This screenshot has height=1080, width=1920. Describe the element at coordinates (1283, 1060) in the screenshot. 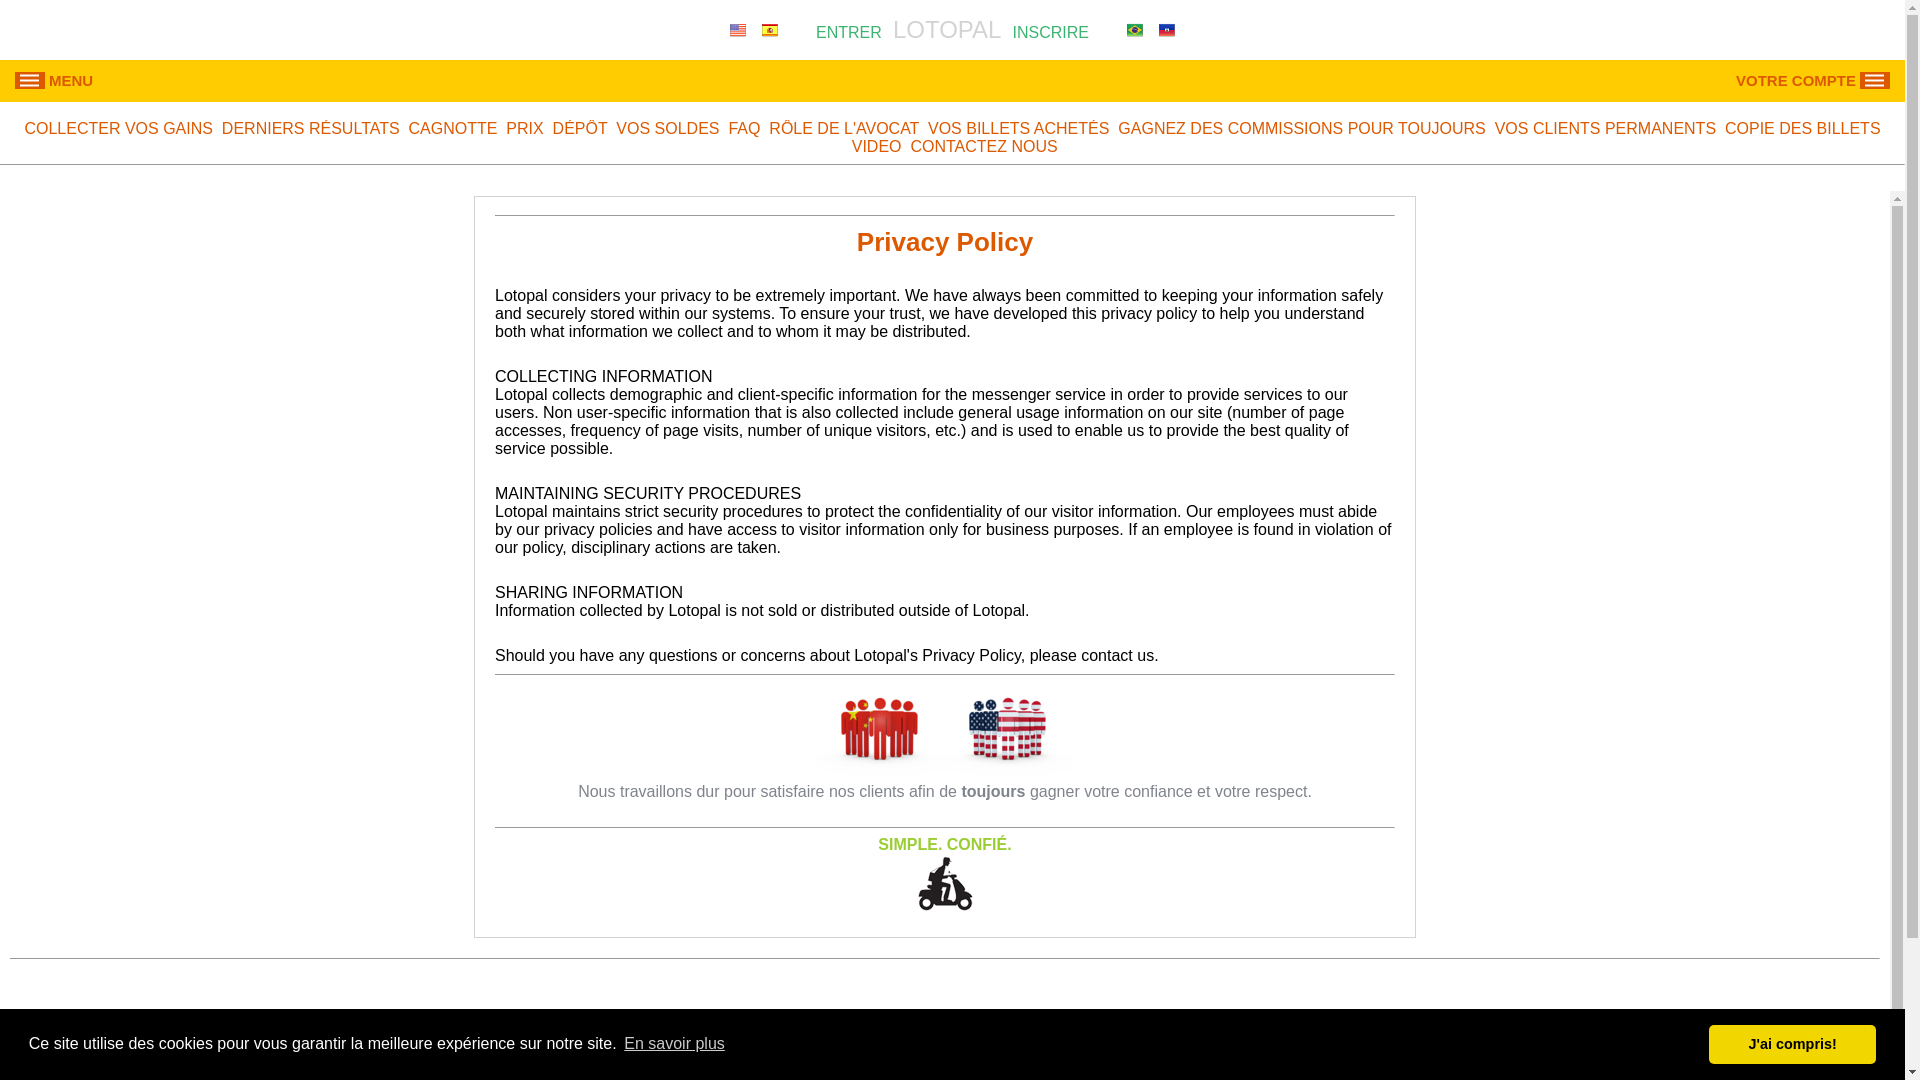

I see `Our Cookie Policy` at that location.